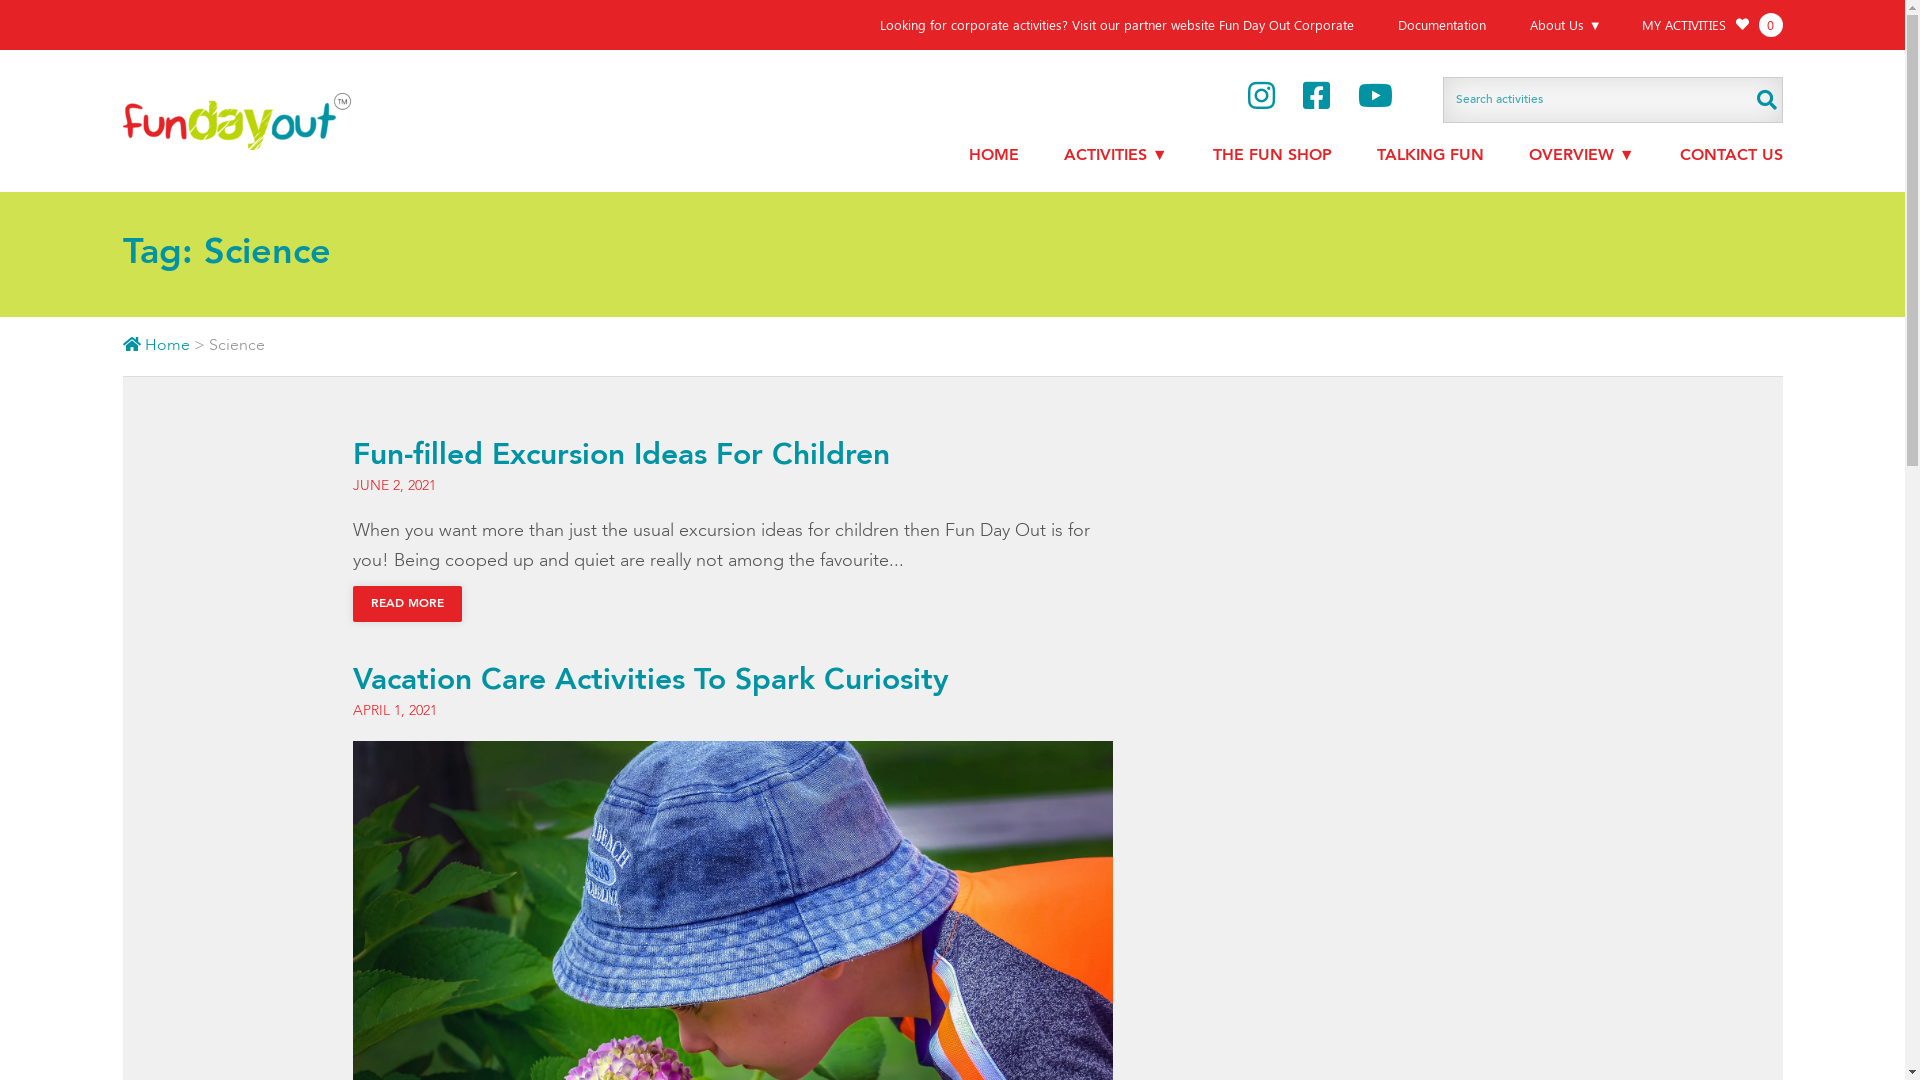  What do you see at coordinates (1582, 156) in the screenshot?
I see `OVERVIEW` at bounding box center [1582, 156].